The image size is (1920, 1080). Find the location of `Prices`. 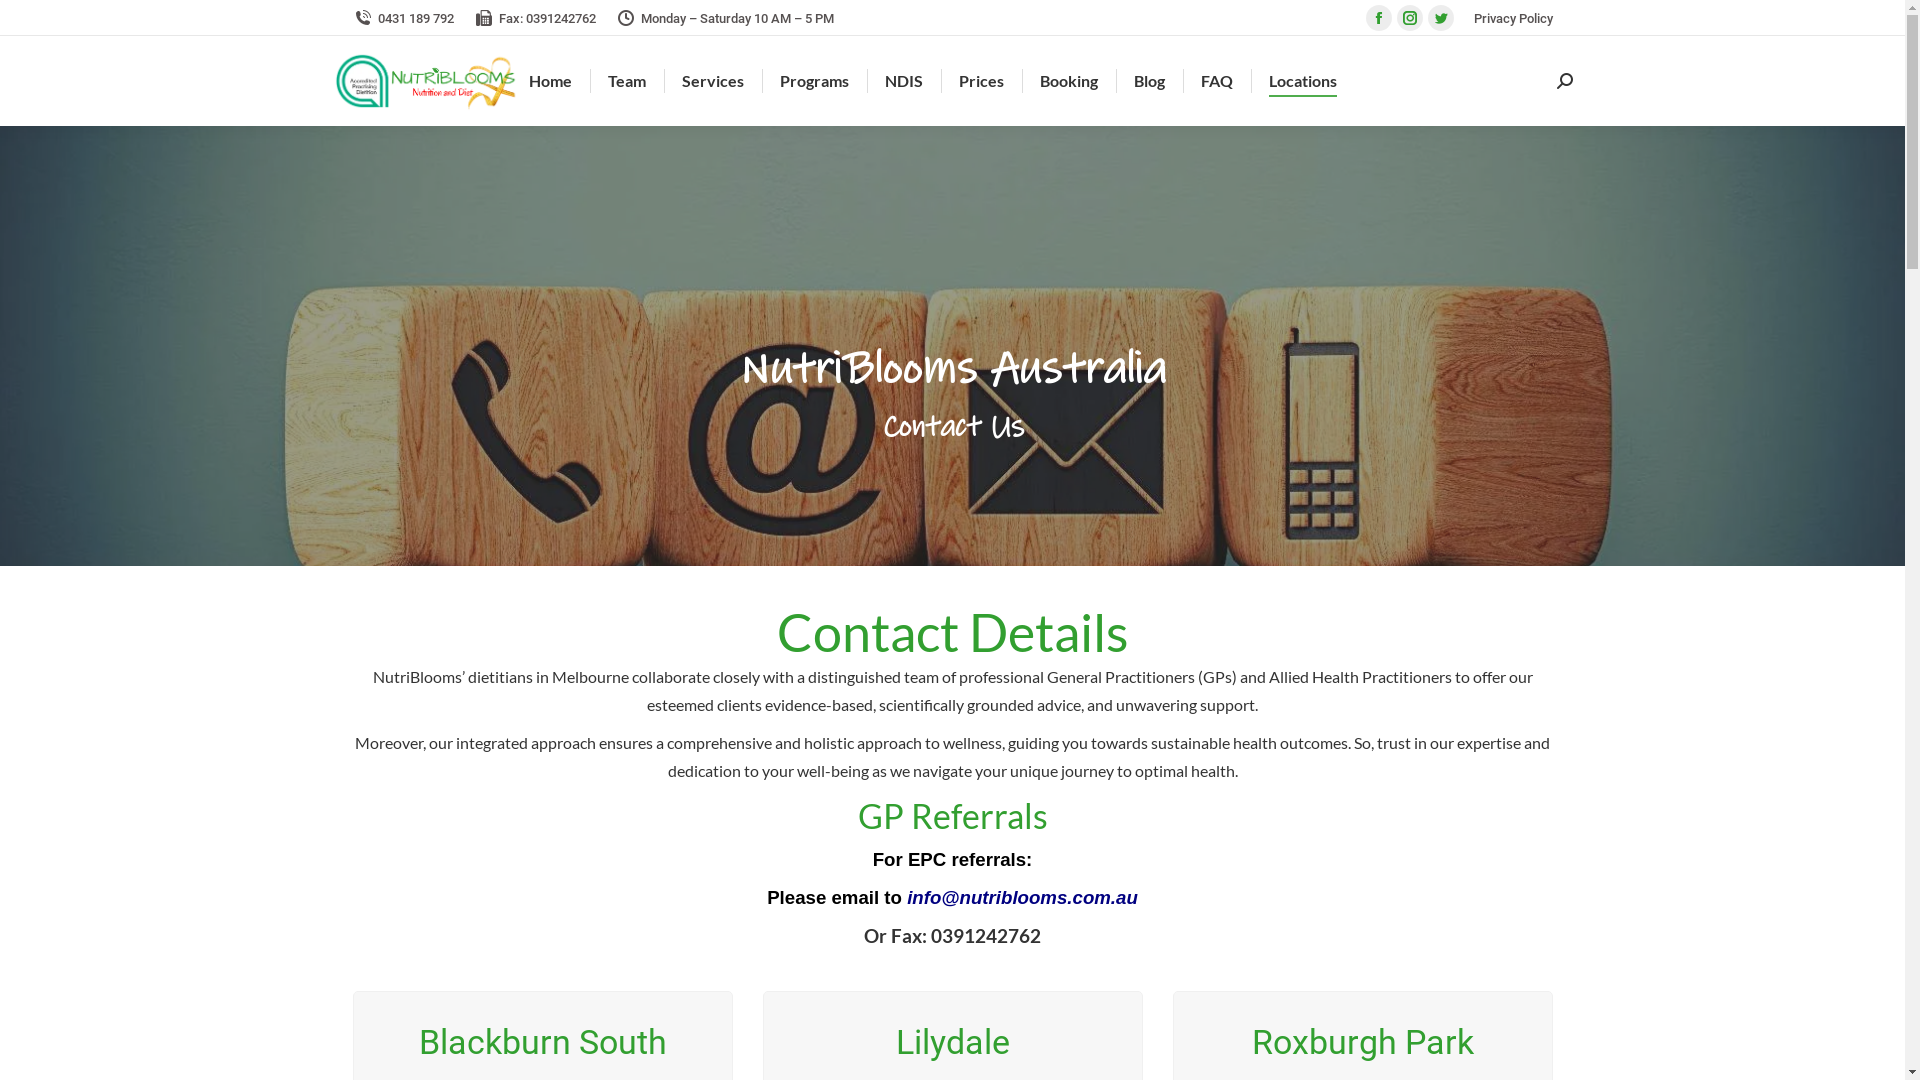

Prices is located at coordinates (982, 81).